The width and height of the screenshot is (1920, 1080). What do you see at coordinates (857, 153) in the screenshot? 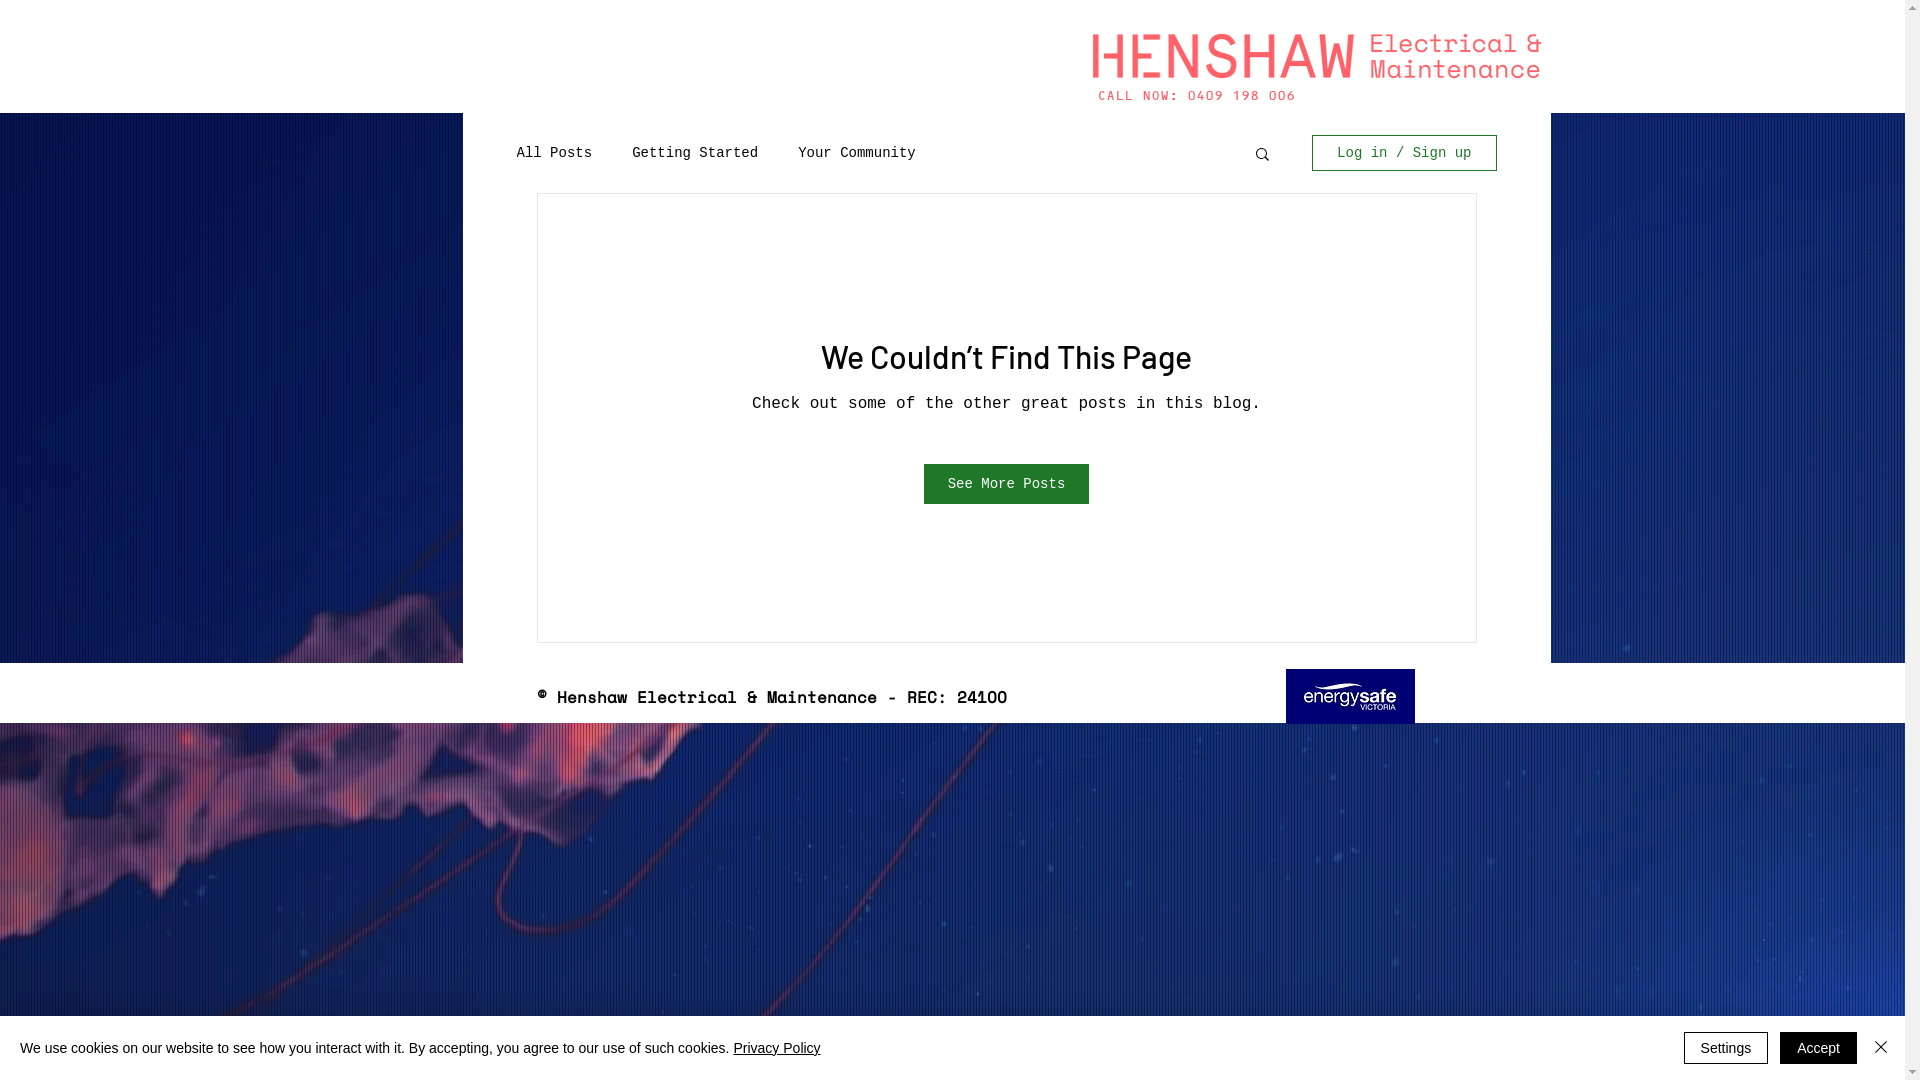
I see `Your Community` at bounding box center [857, 153].